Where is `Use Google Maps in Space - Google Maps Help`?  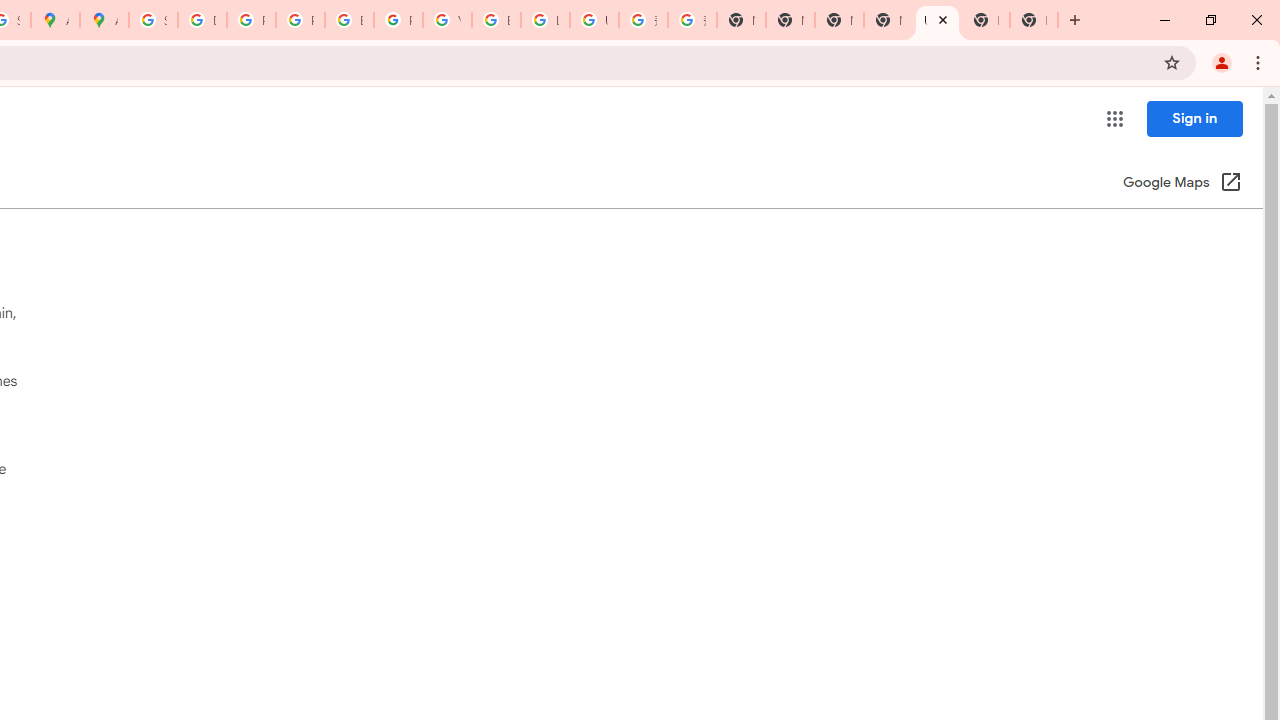 Use Google Maps in Space - Google Maps Help is located at coordinates (937, 20).